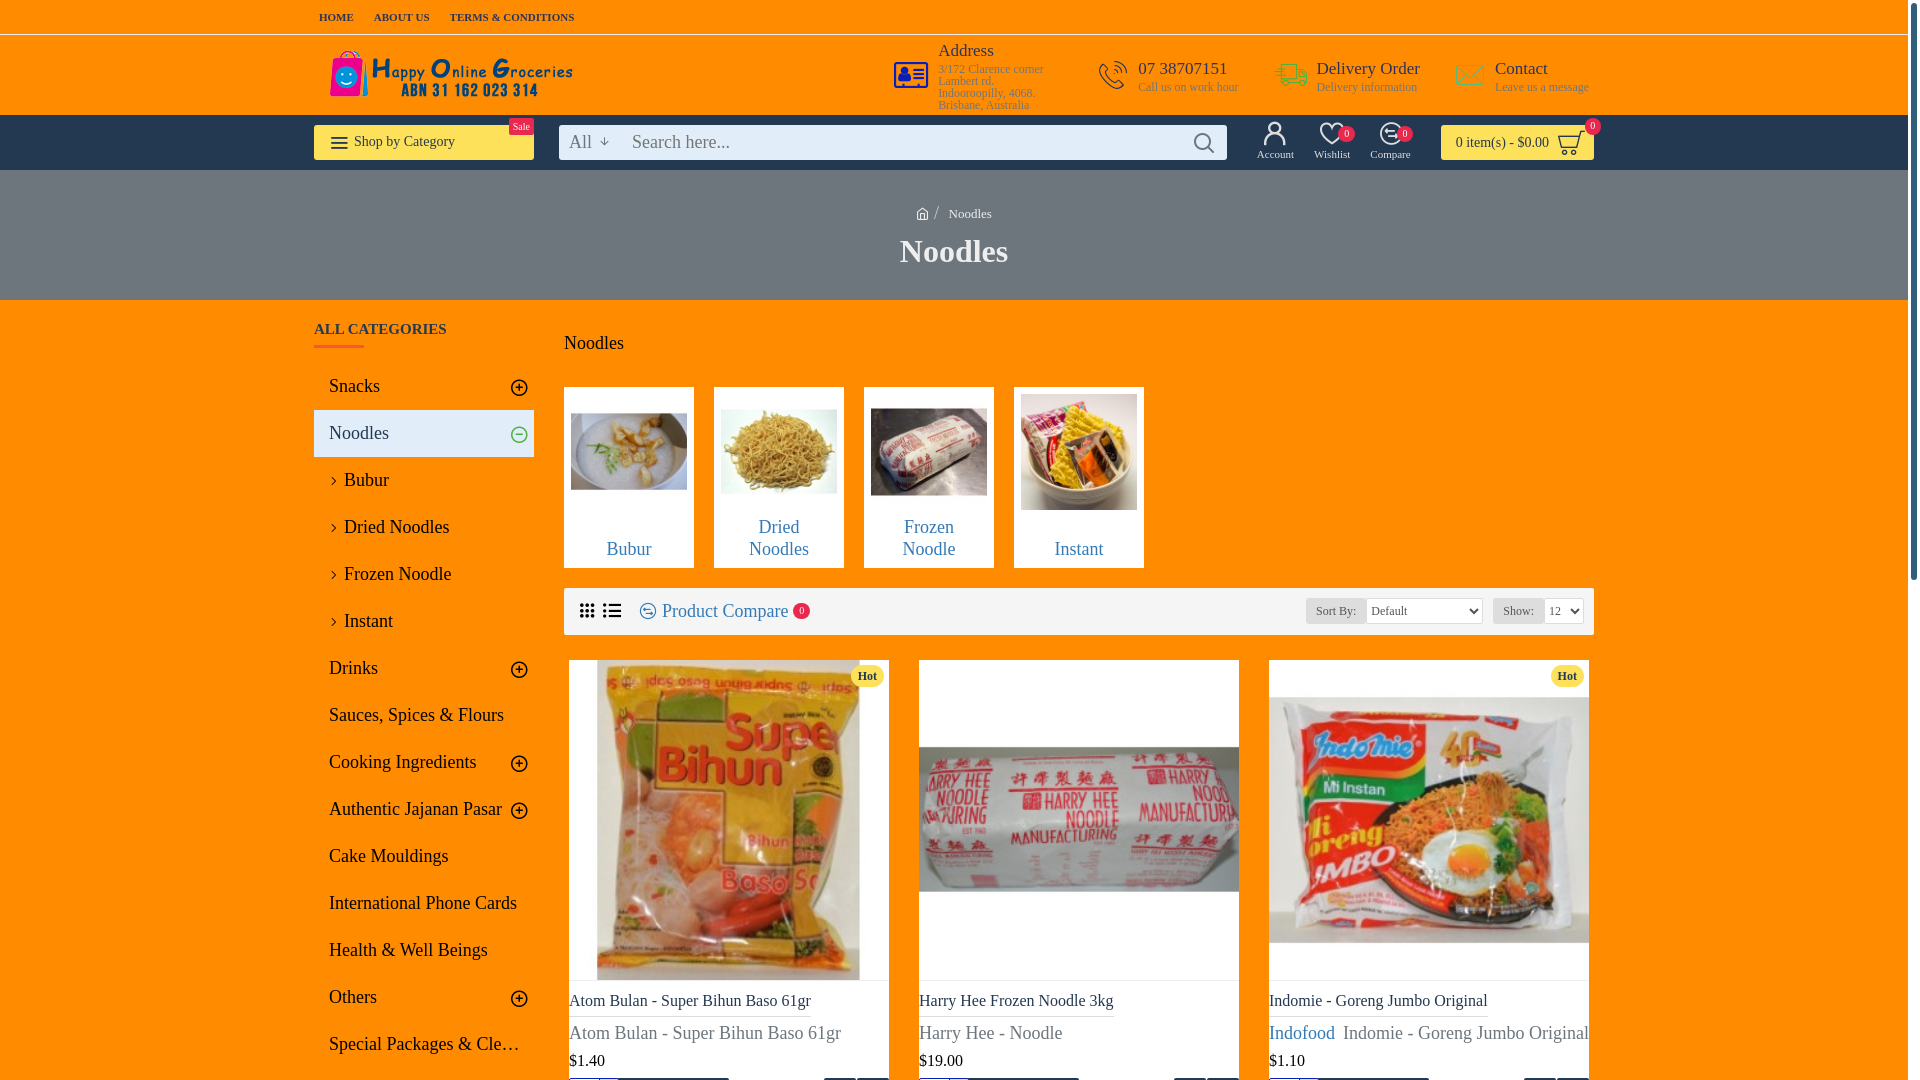  I want to click on Authentic Jajanan Pasar, so click(424, 810).